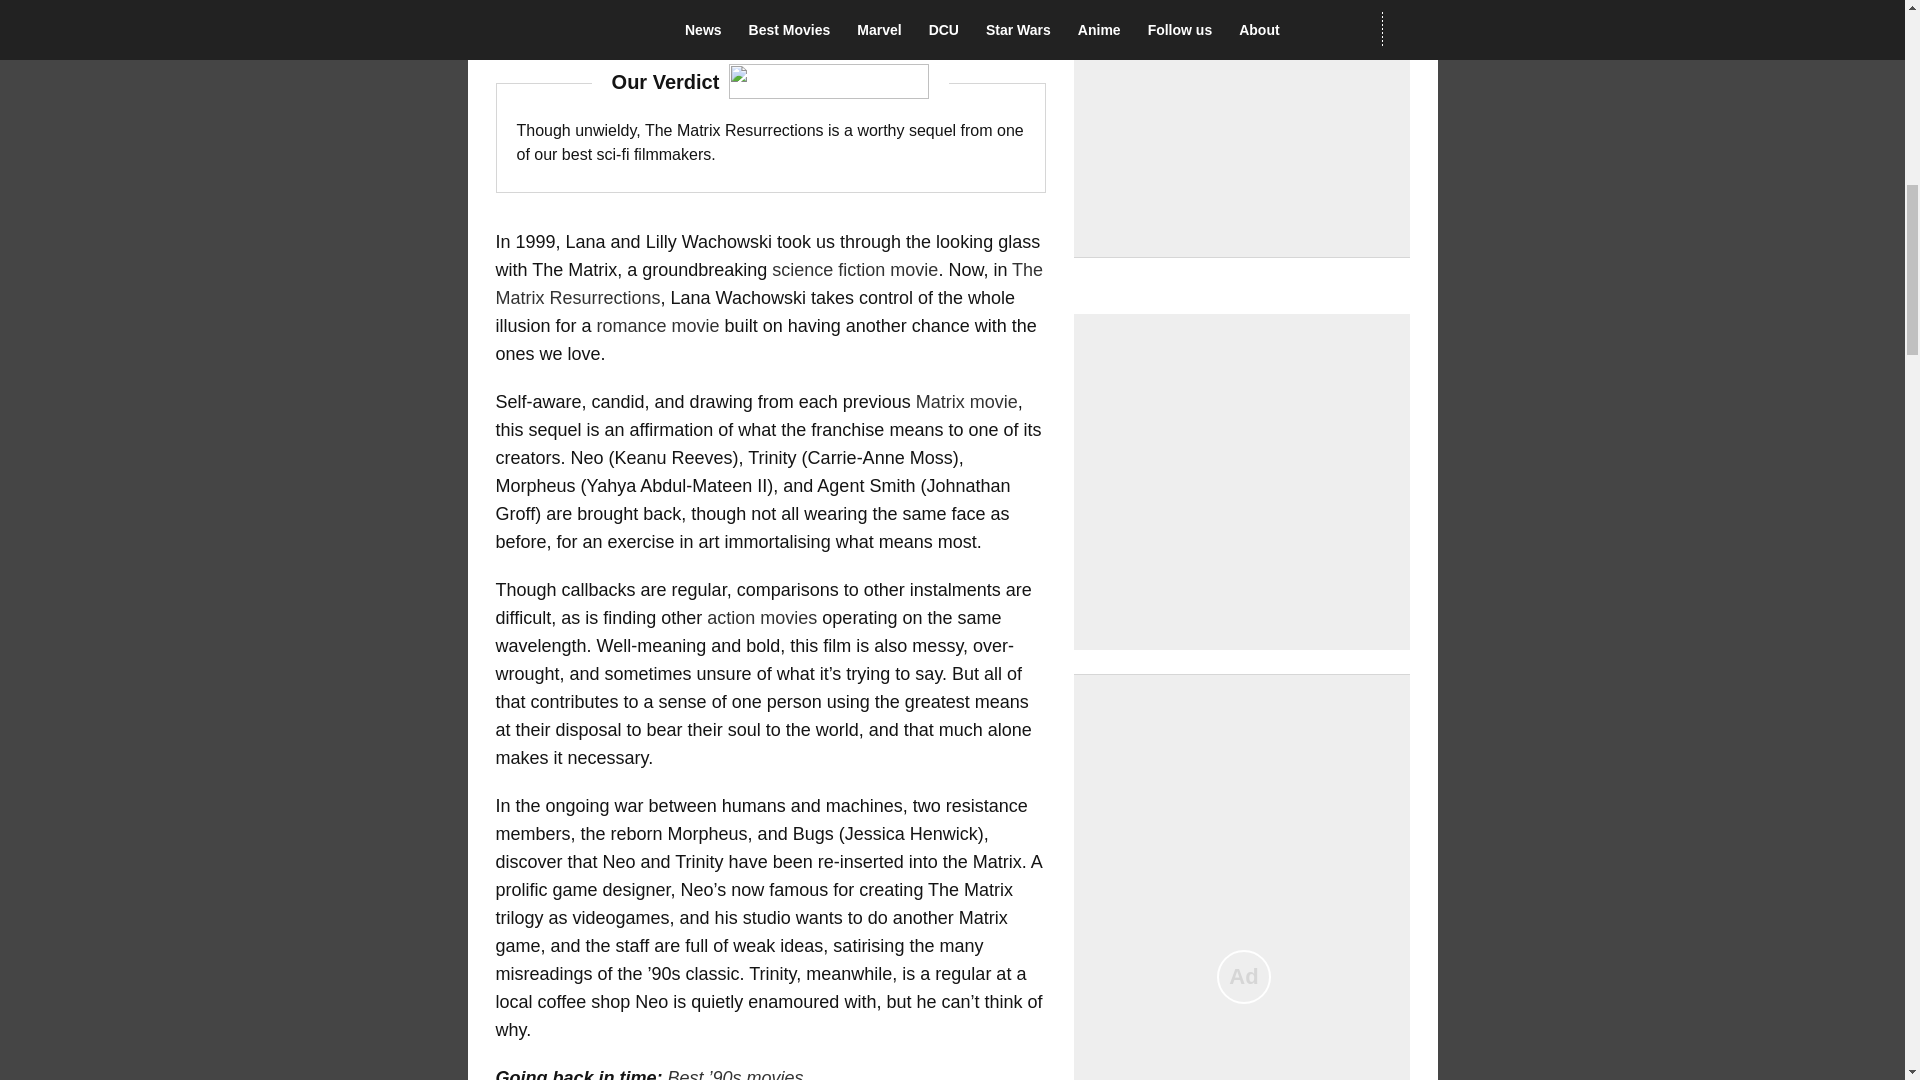 The image size is (1920, 1080). What do you see at coordinates (658, 326) in the screenshot?
I see `romance movie` at bounding box center [658, 326].